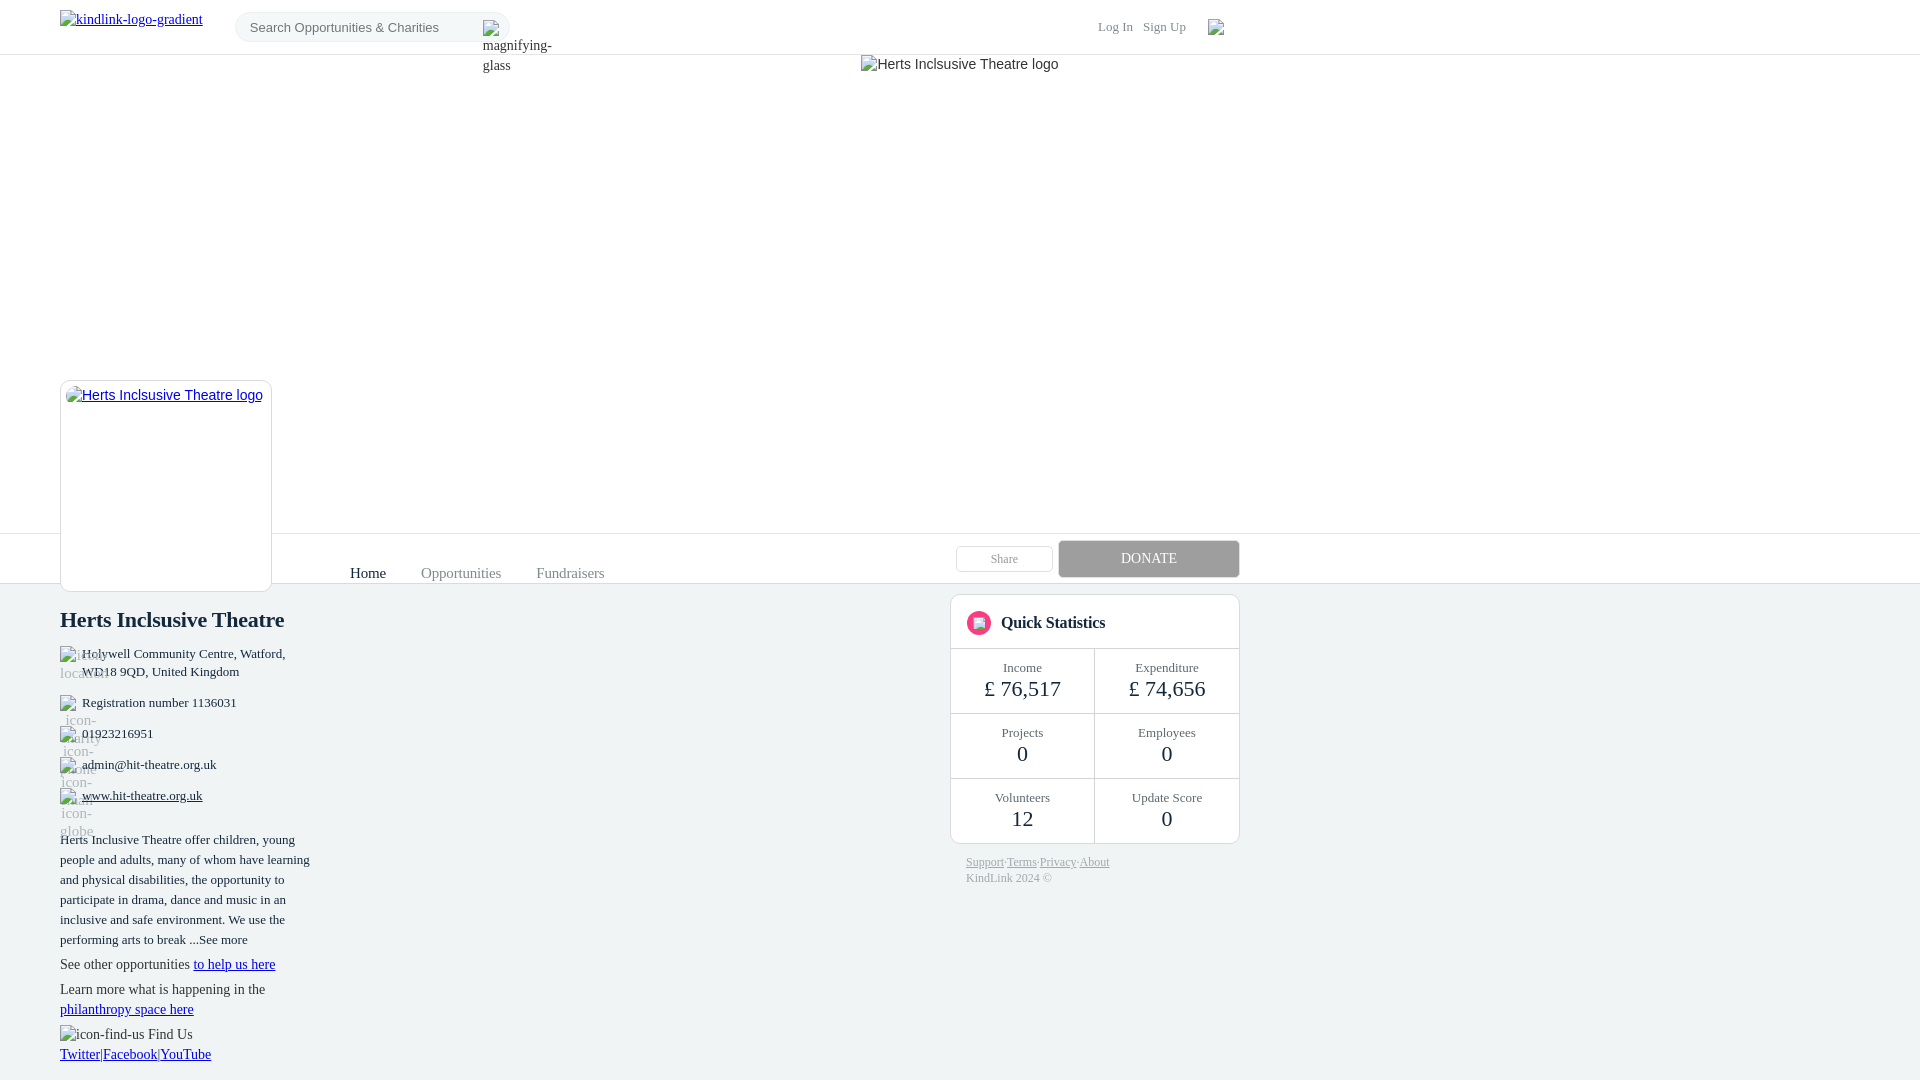 This screenshot has height=1080, width=1920. Describe the element at coordinates (130, 1054) in the screenshot. I see `Facebook` at that location.